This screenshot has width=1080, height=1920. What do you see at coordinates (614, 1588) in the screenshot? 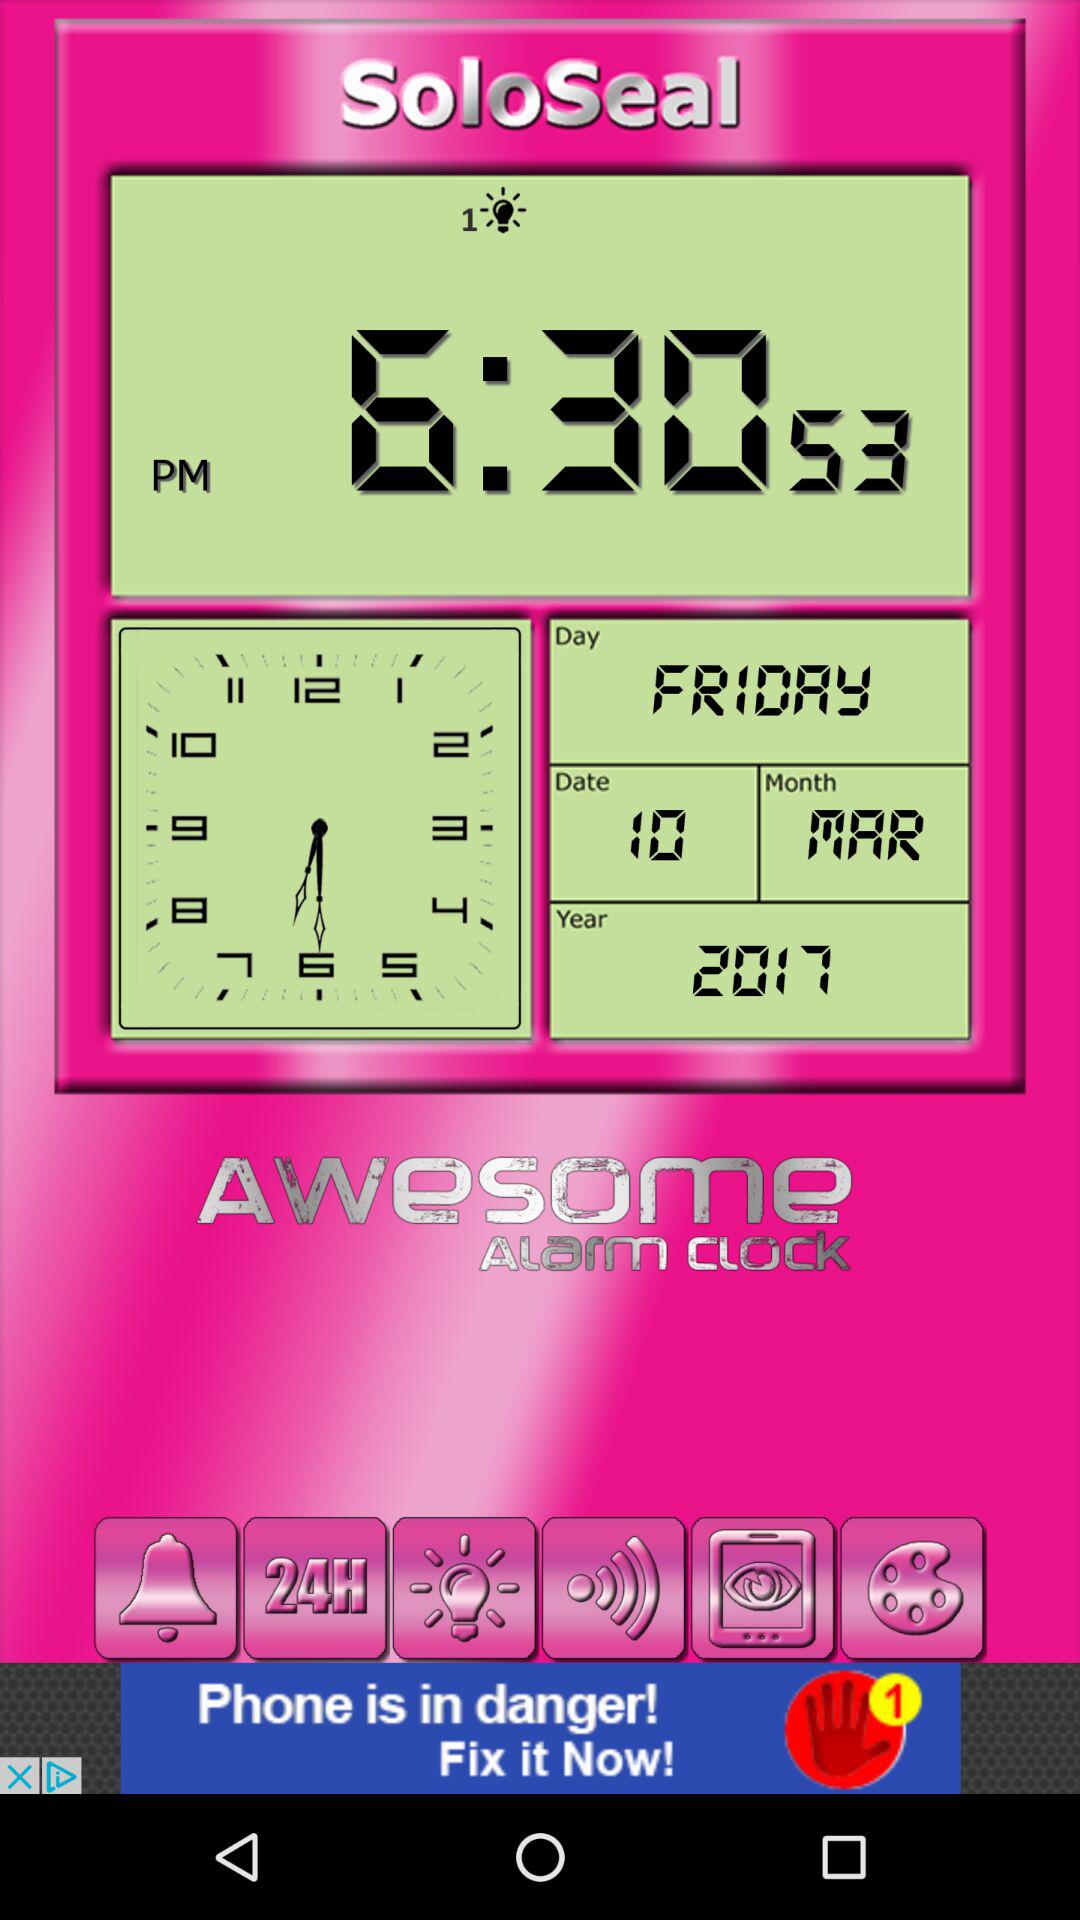
I see `go to adjust volume` at bounding box center [614, 1588].